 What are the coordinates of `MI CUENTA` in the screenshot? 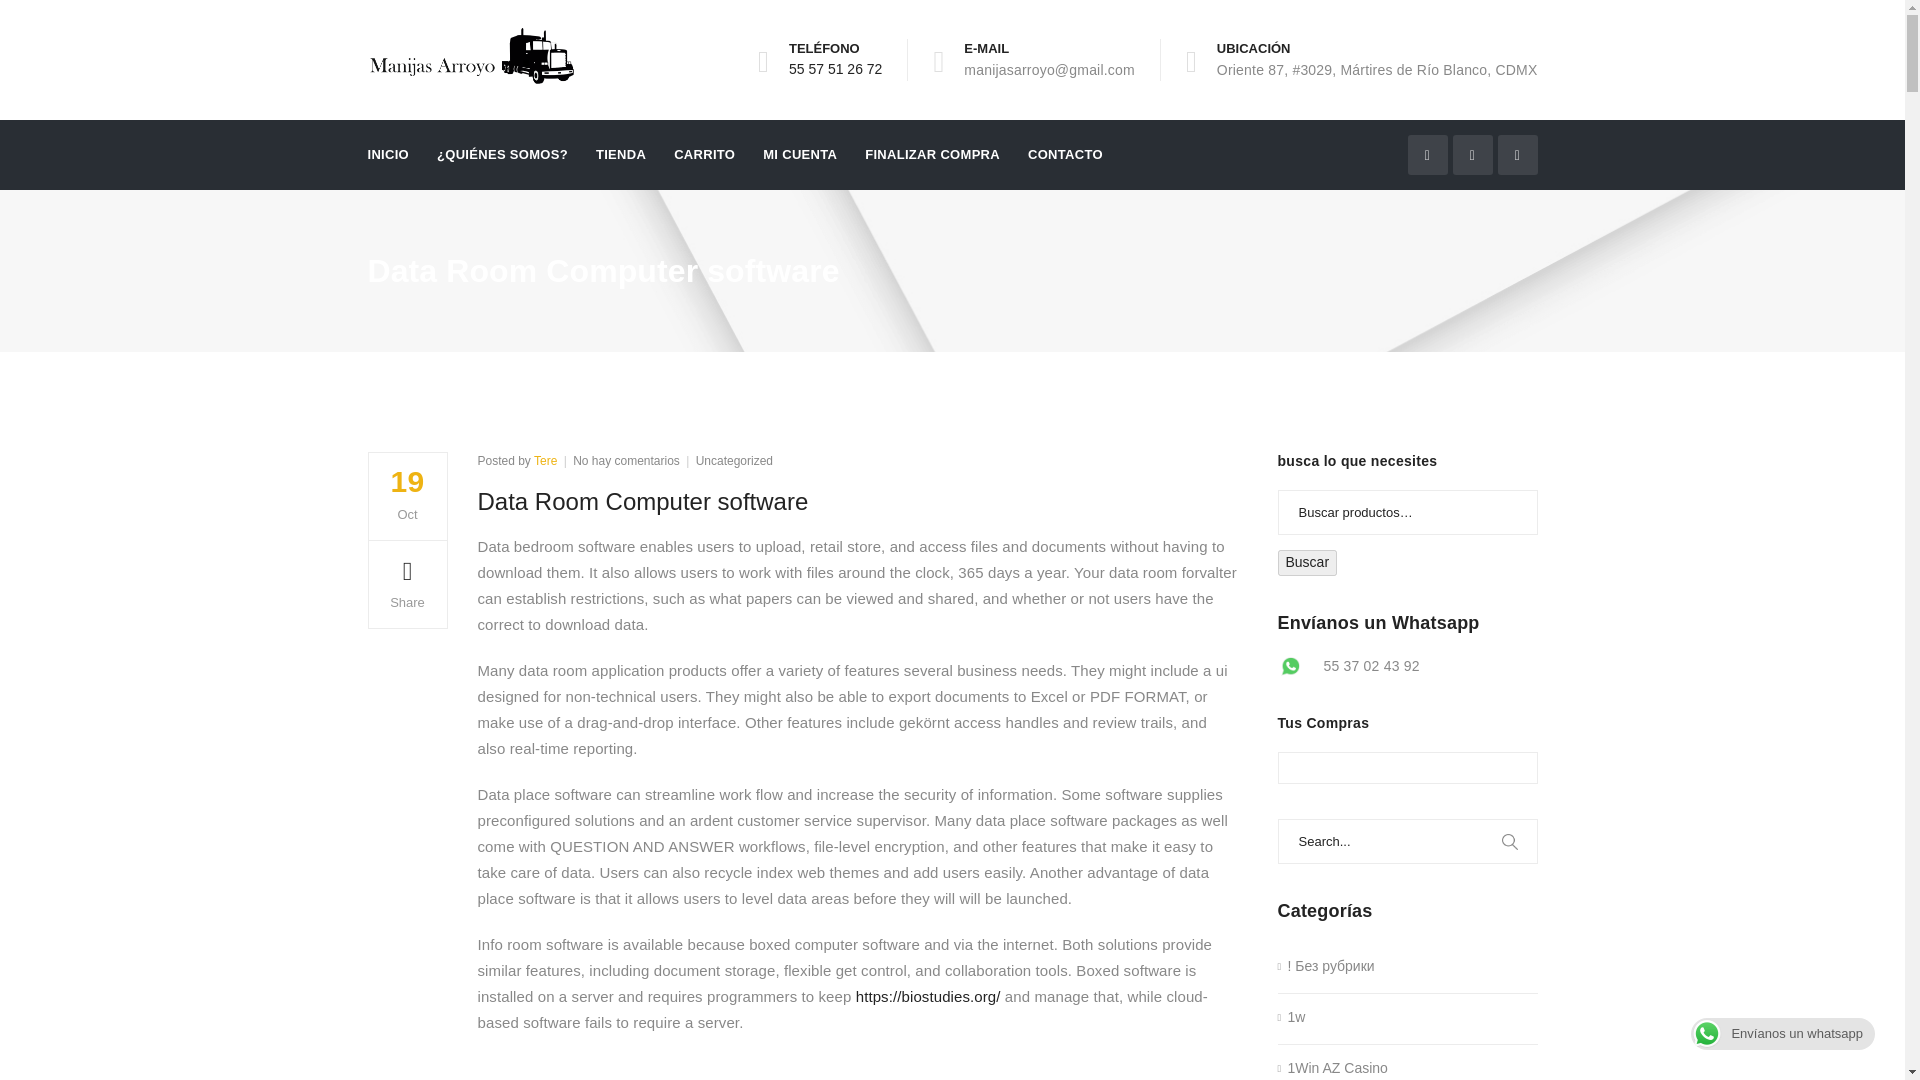 It's located at (1308, 562).